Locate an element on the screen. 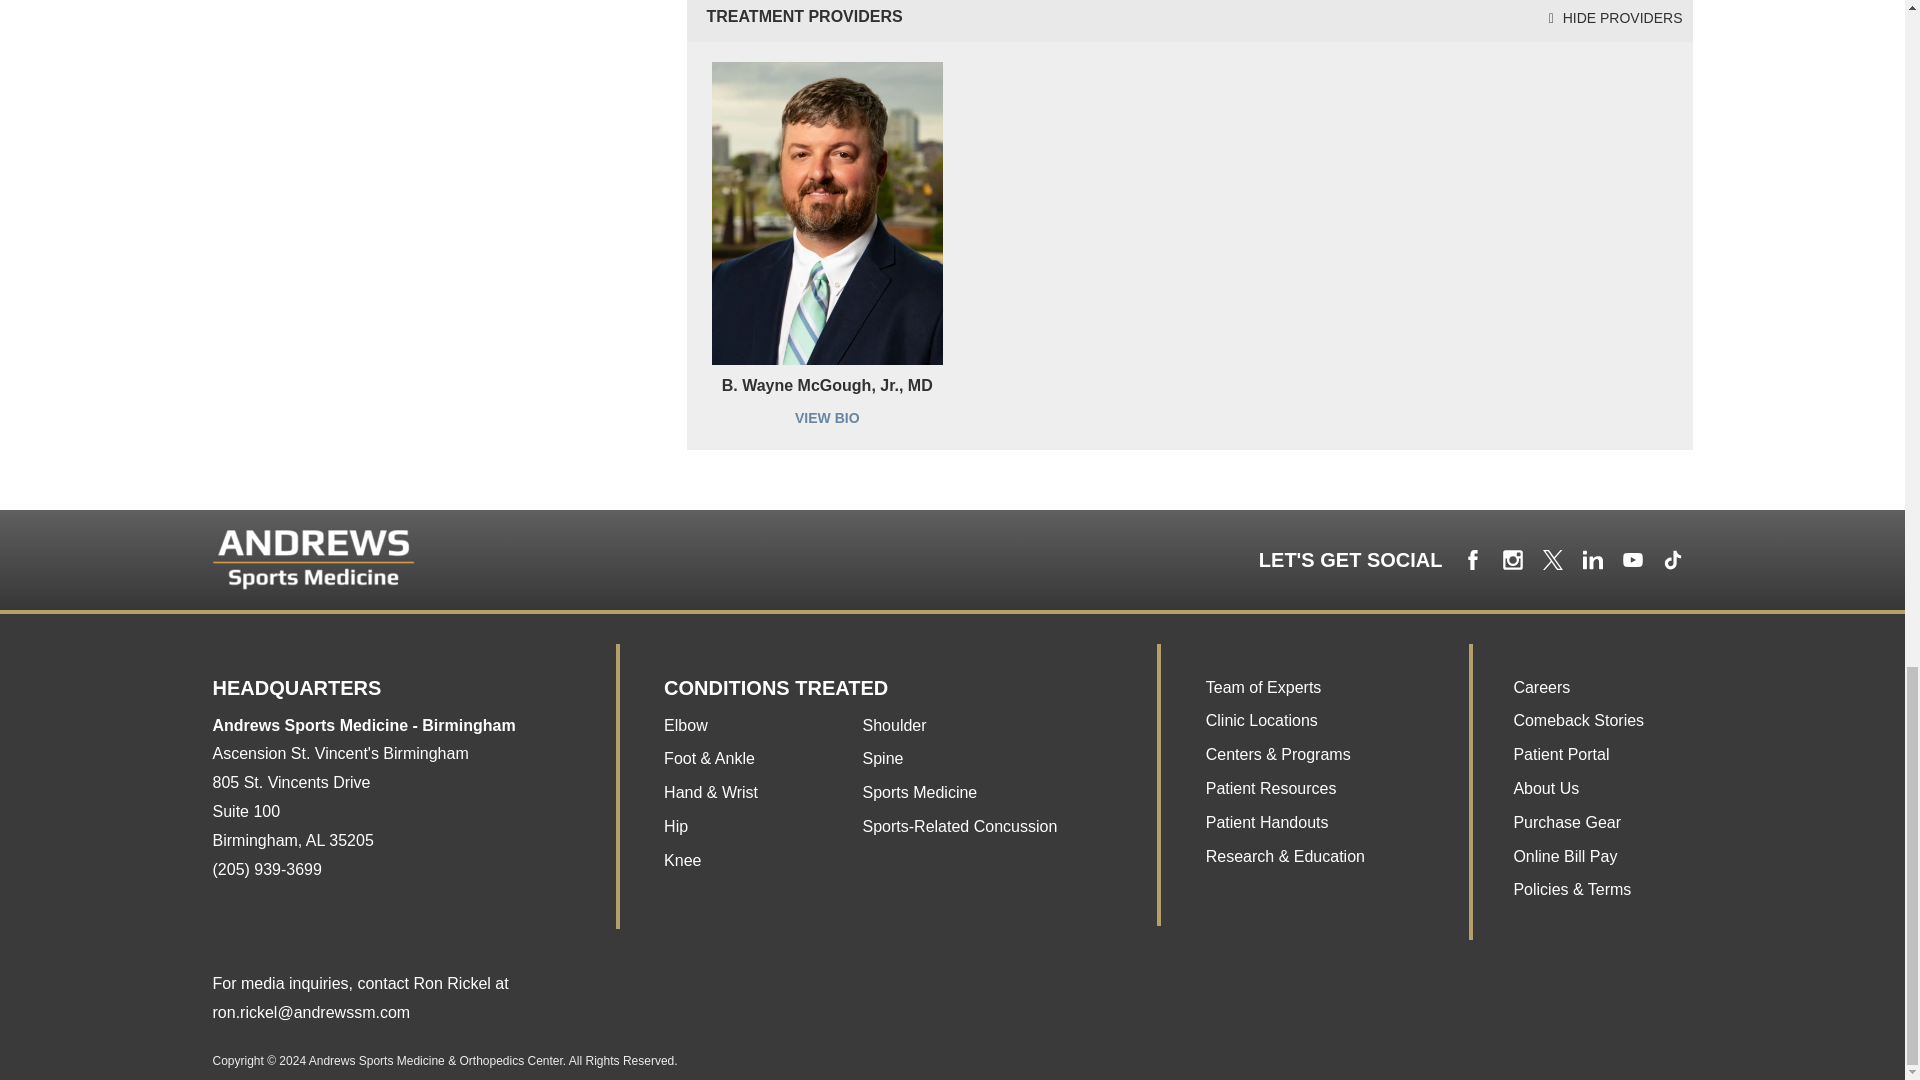 Image resolution: width=1920 pixels, height=1080 pixels. Hip is located at coordinates (676, 826).